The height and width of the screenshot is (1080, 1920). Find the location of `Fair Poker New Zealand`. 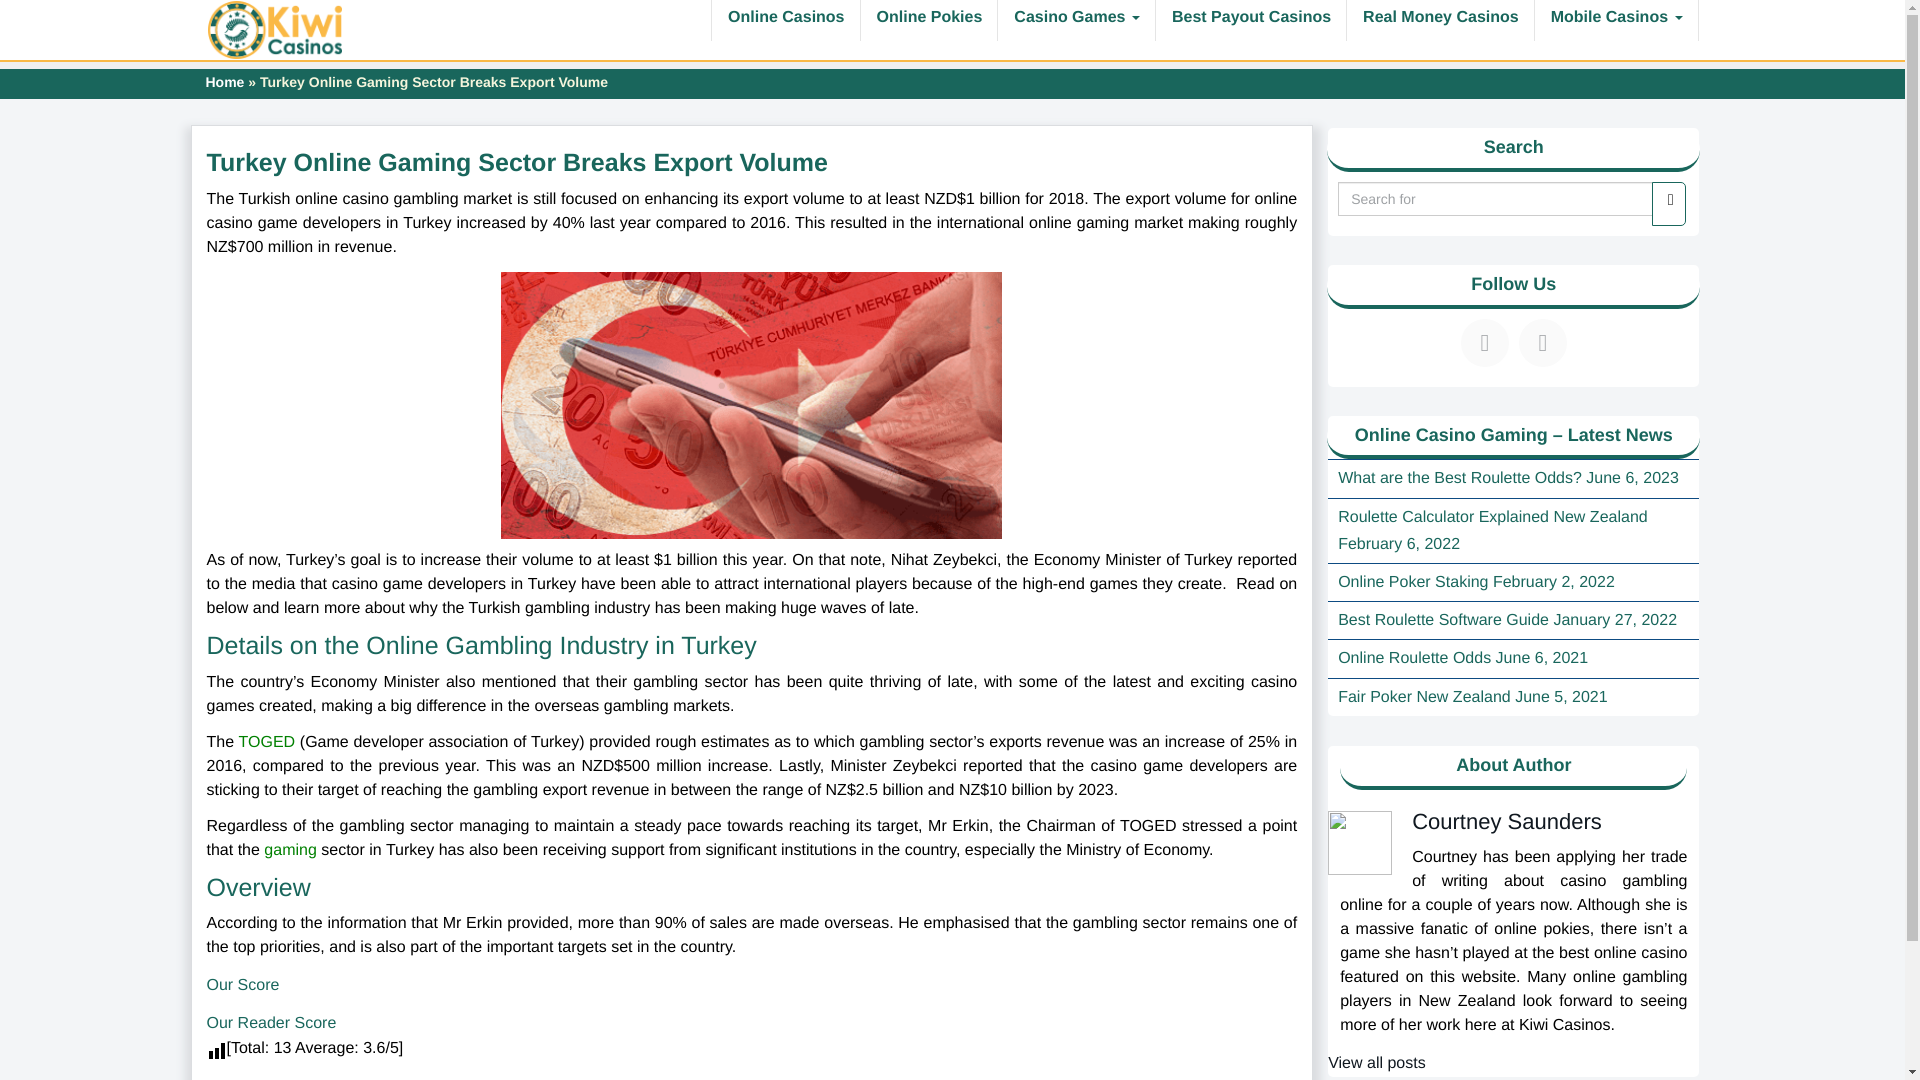

Fair Poker New Zealand is located at coordinates (1424, 698).